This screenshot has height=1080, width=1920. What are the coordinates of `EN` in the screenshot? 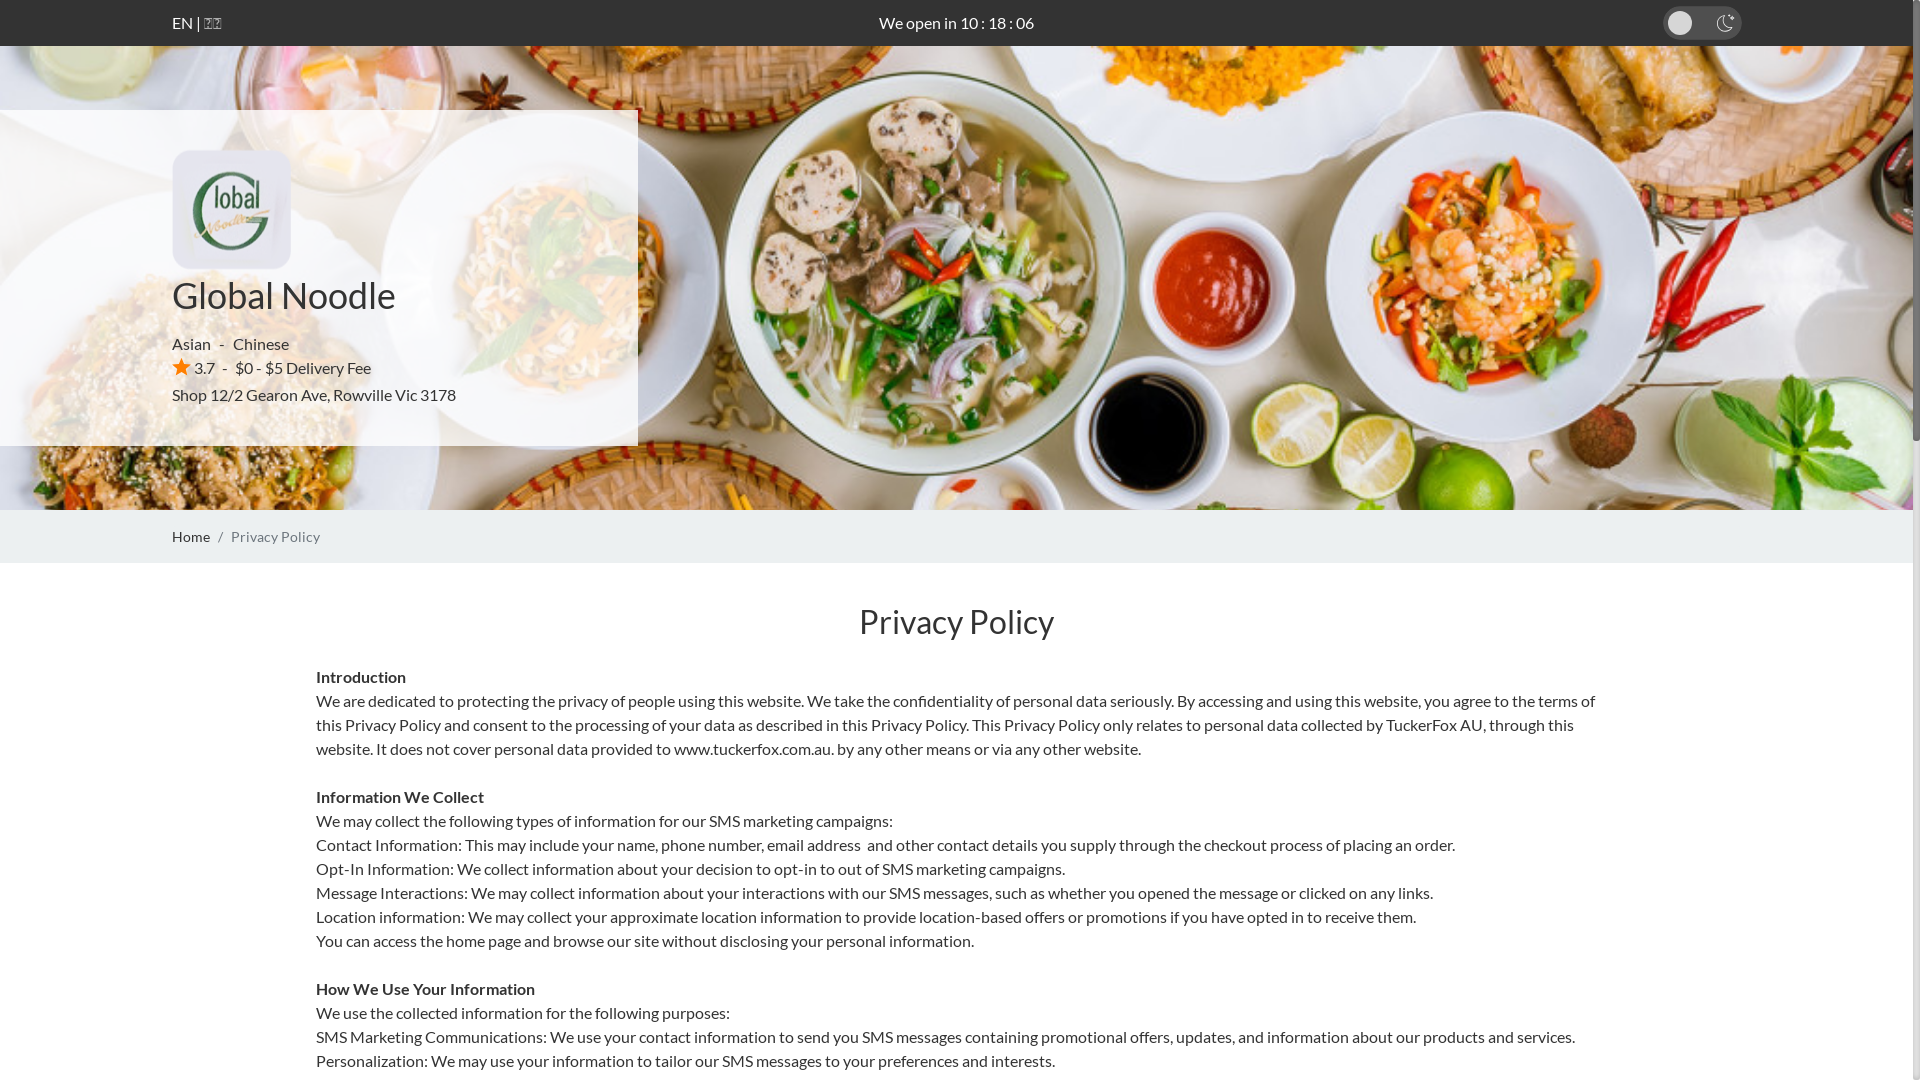 It's located at (182, 22).